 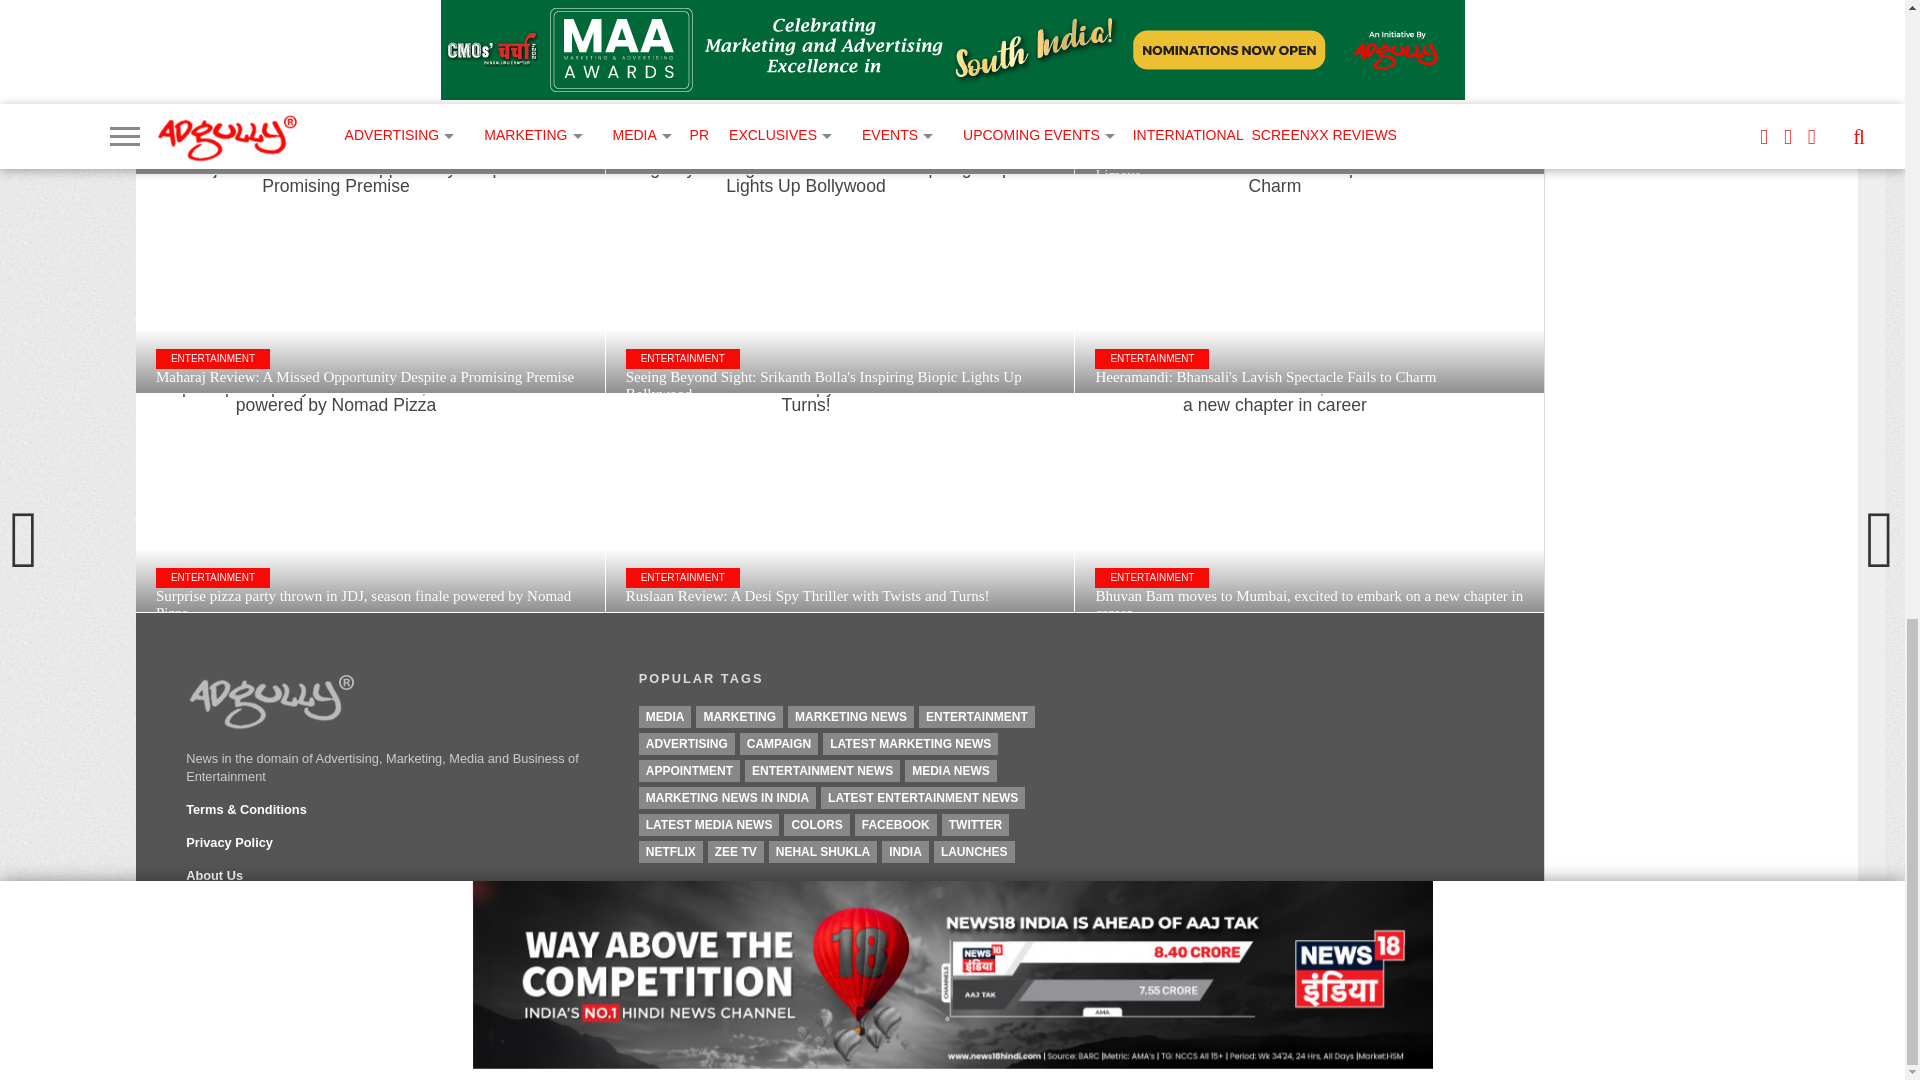 I want to click on Entertainment News, so click(x=822, y=770).